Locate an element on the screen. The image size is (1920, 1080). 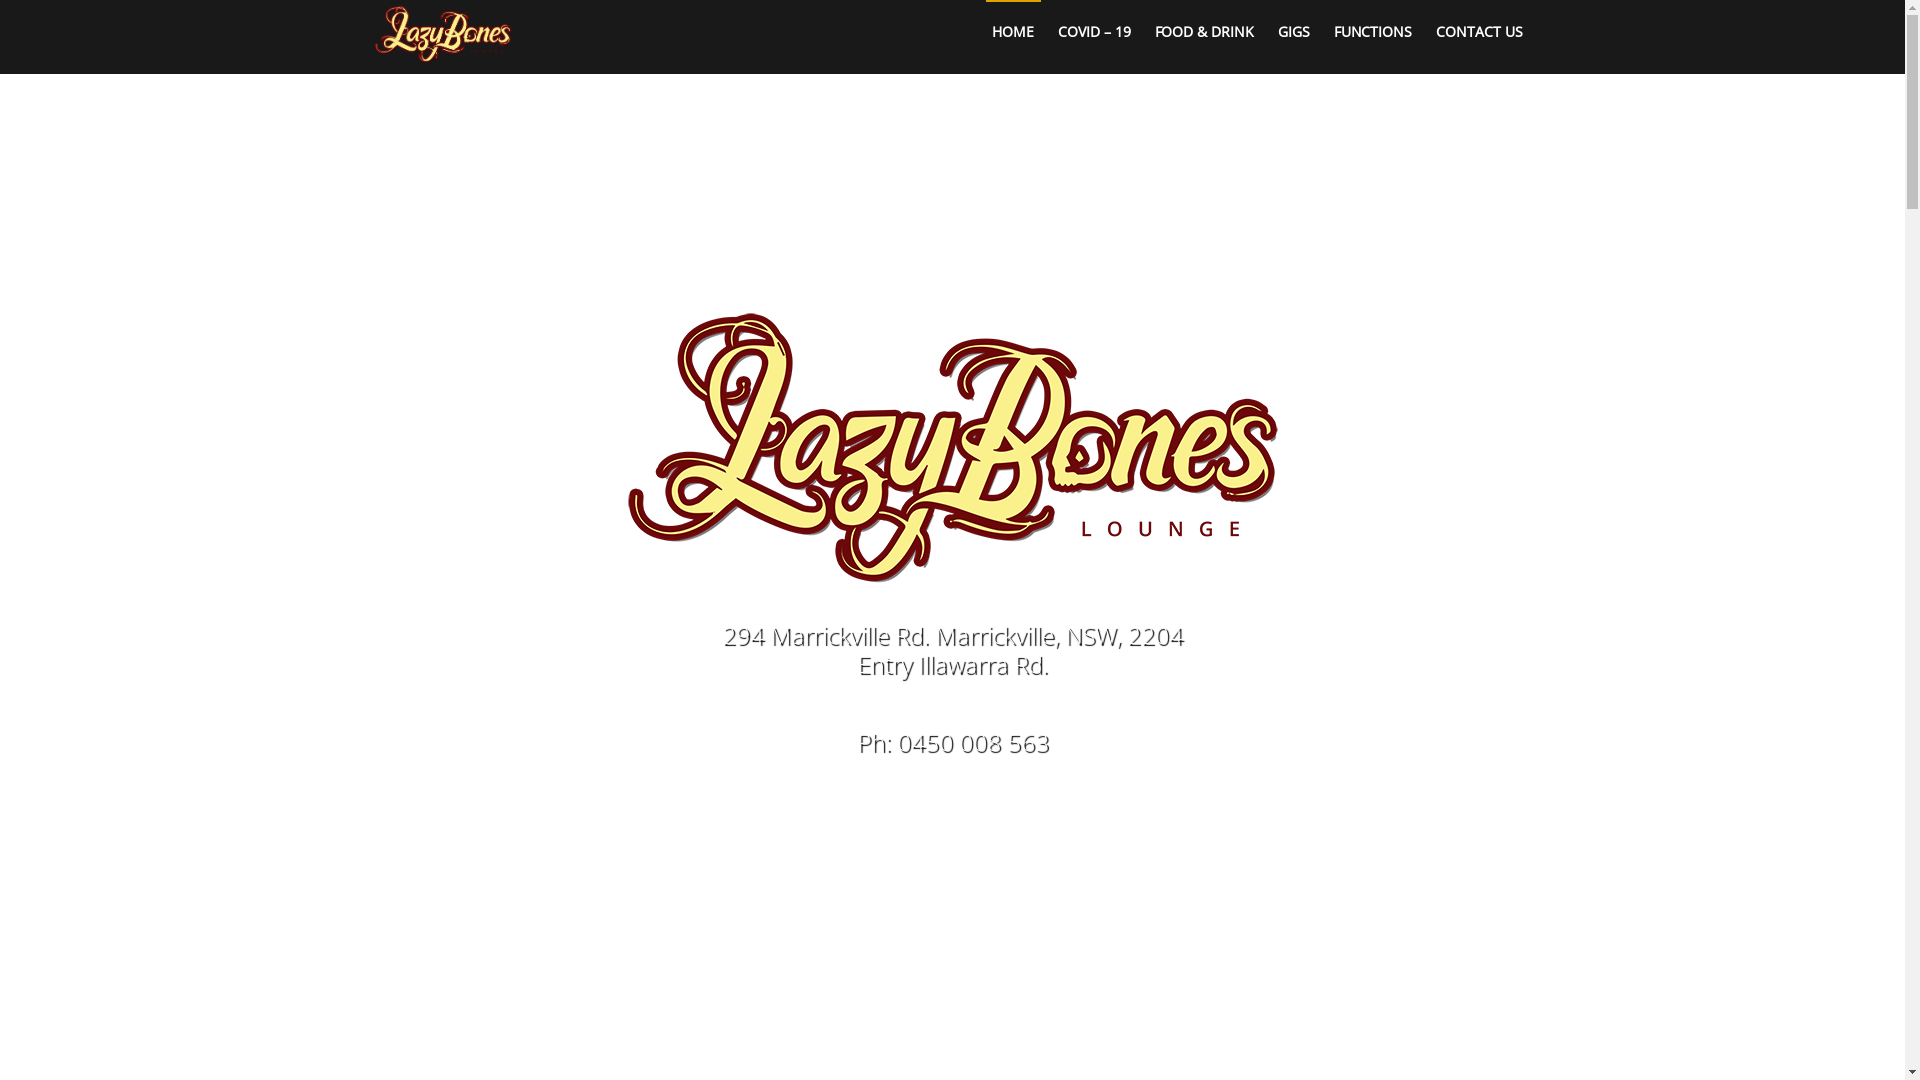
HOME is located at coordinates (1014, 31).